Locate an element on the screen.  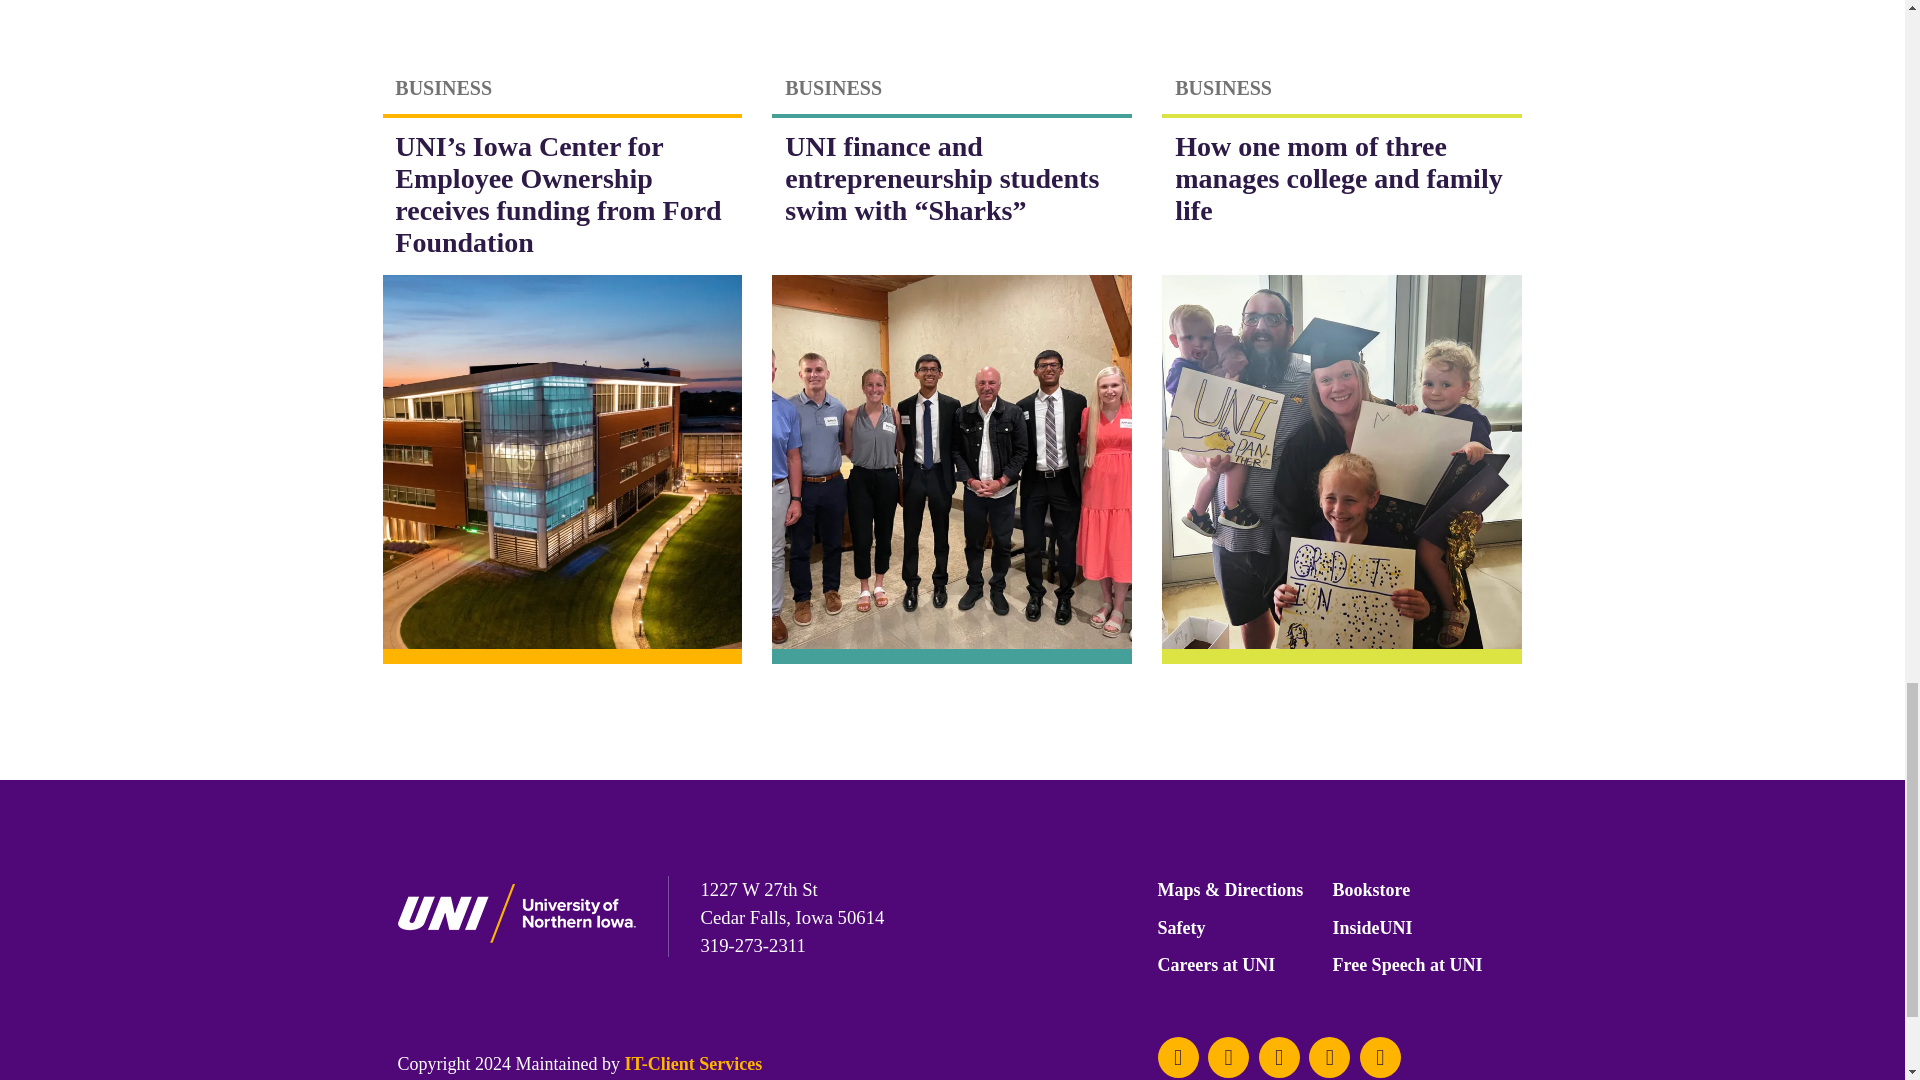
Safety is located at coordinates (1181, 934).